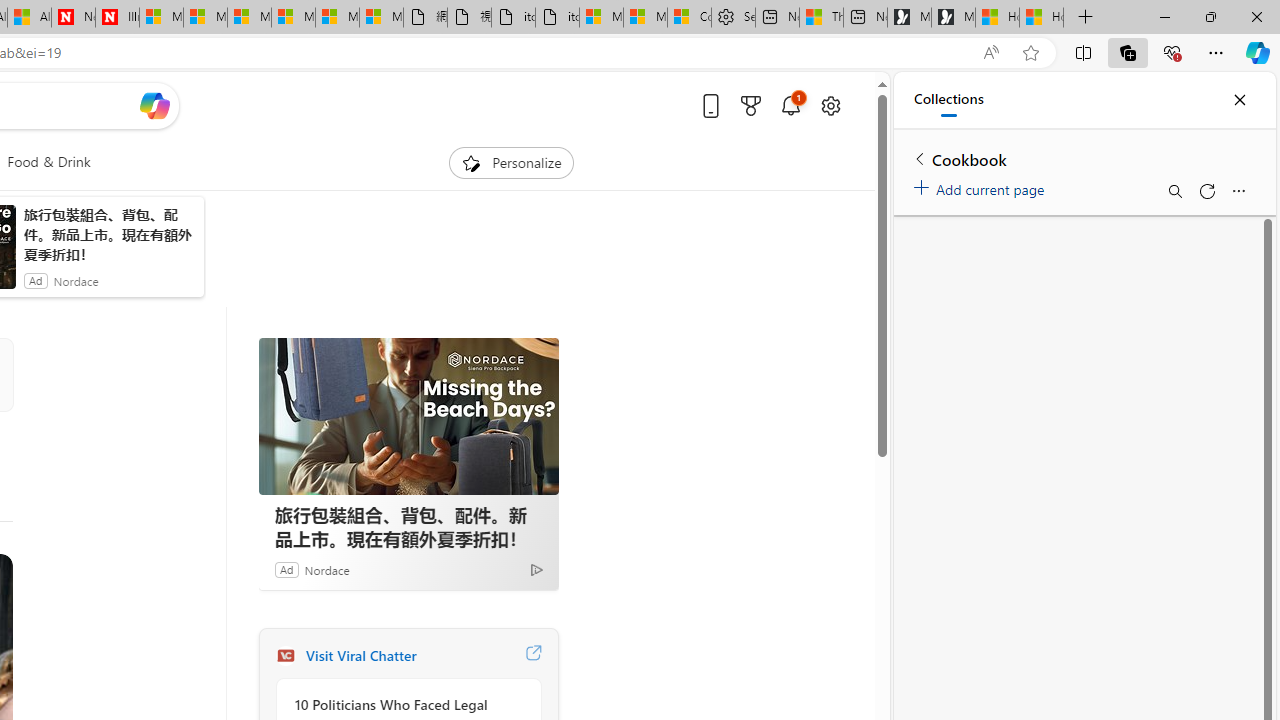 This screenshot has height=720, width=1280. What do you see at coordinates (73, 18) in the screenshot?
I see `Newsweek - News, Analysis, Politics, Business, Technology` at bounding box center [73, 18].